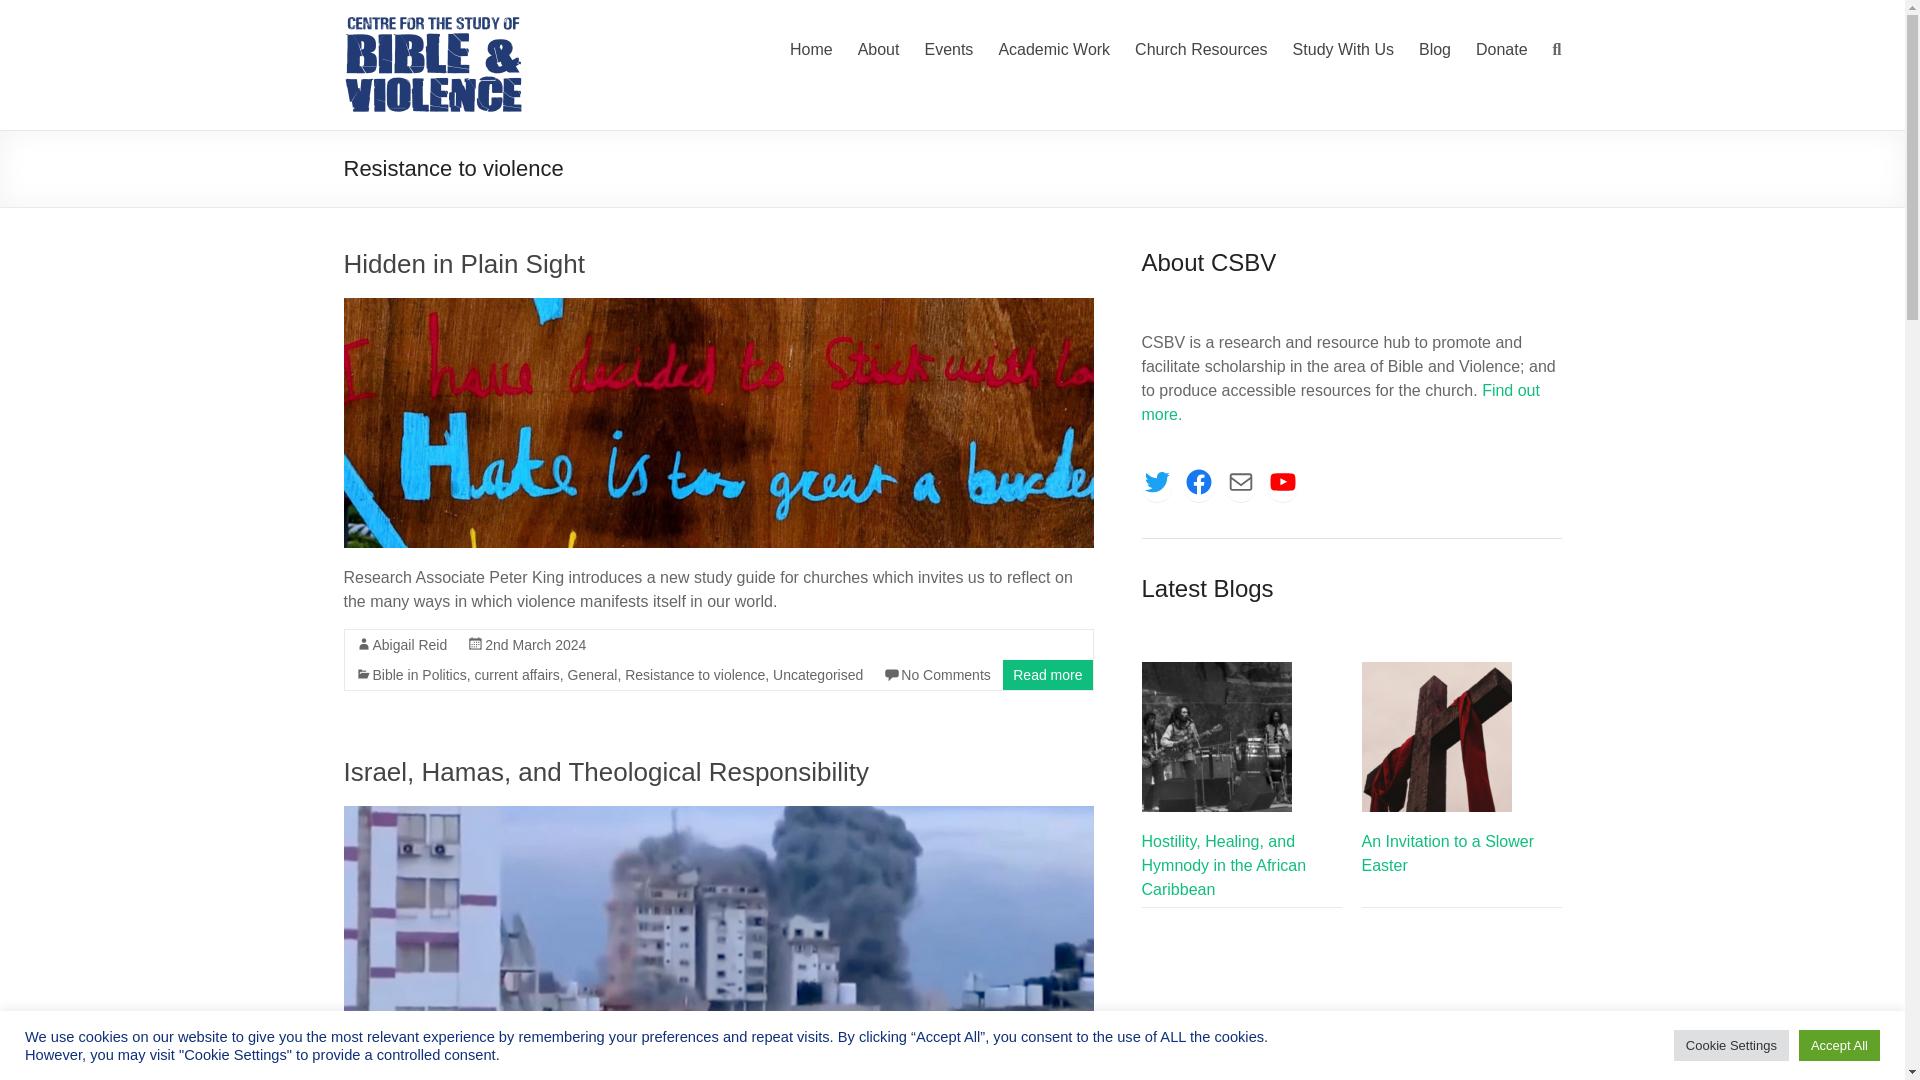 This screenshot has width=1920, height=1080. What do you see at coordinates (1054, 49) in the screenshot?
I see `Academic Work` at bounding box center [1054, 49].